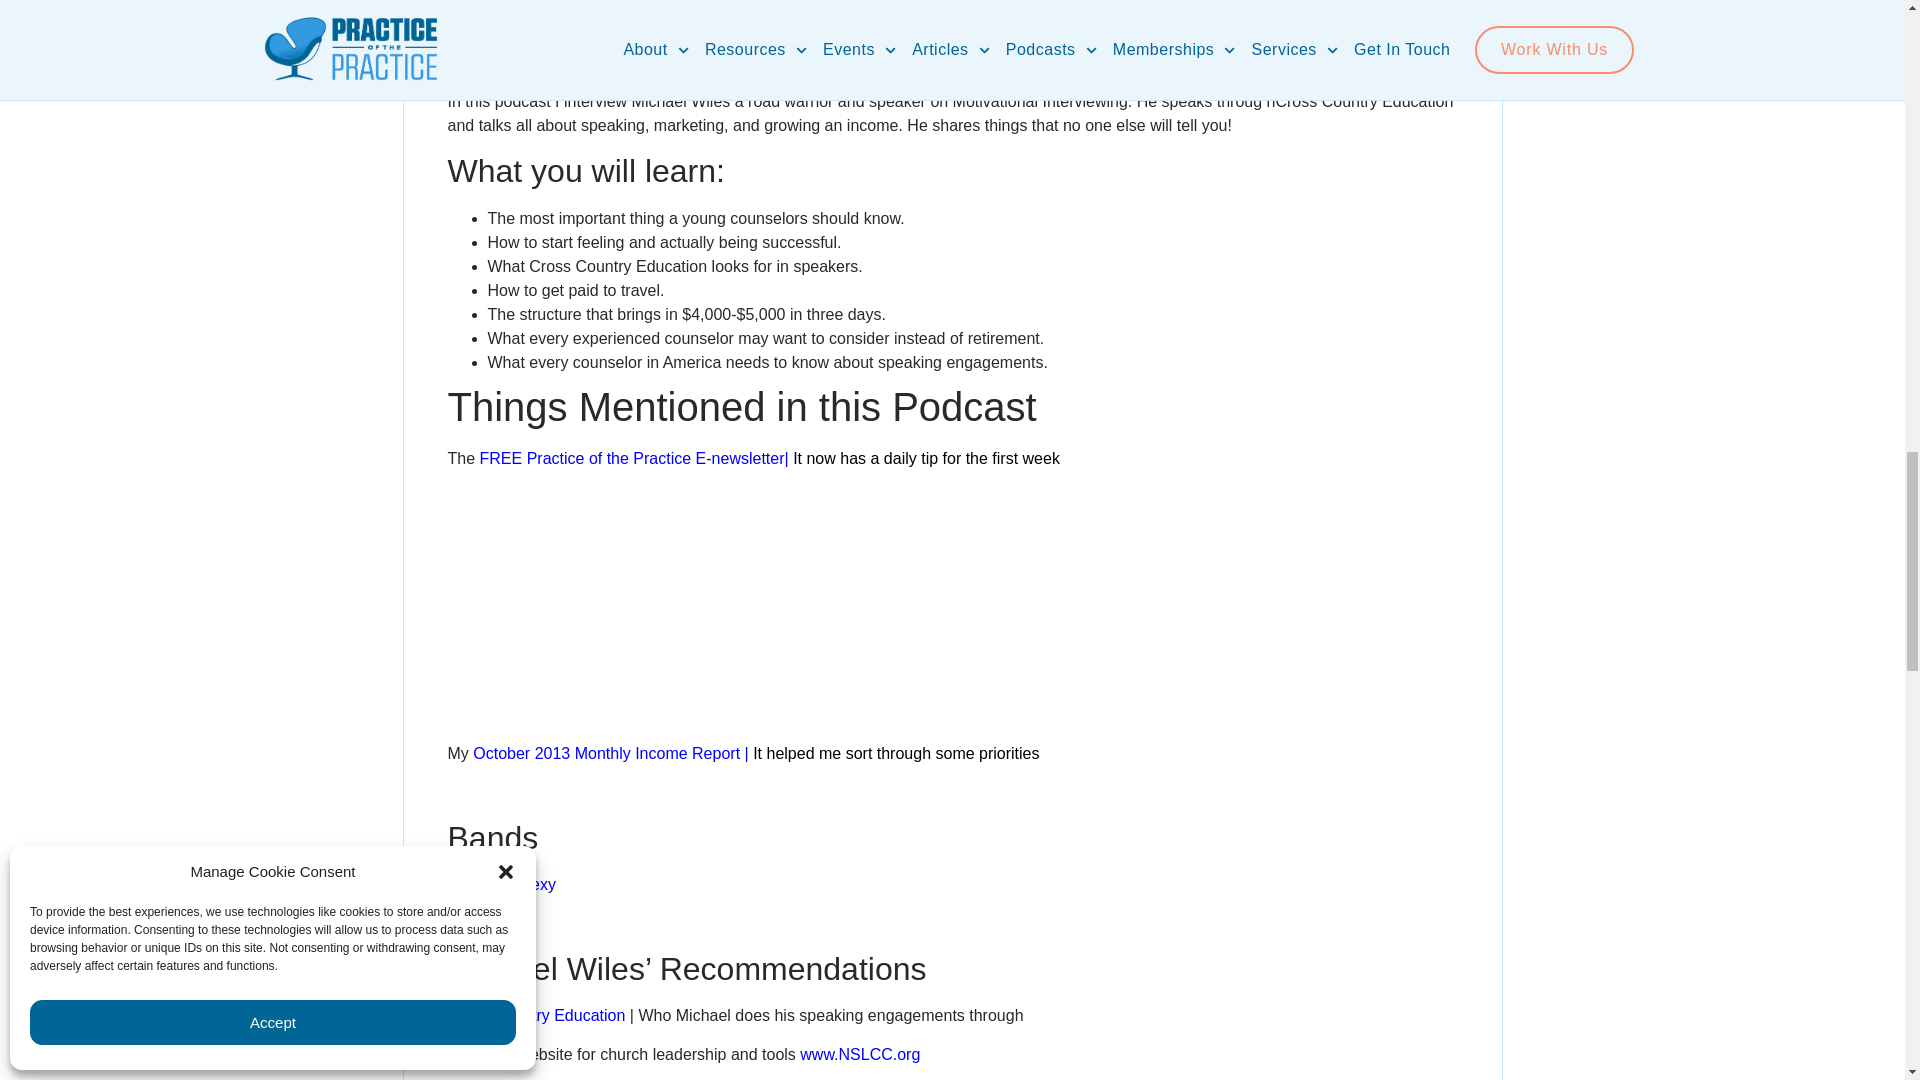 This screenshot has height=1080, width=1920. I want to click on counseling private practice, so click(536, 1014).